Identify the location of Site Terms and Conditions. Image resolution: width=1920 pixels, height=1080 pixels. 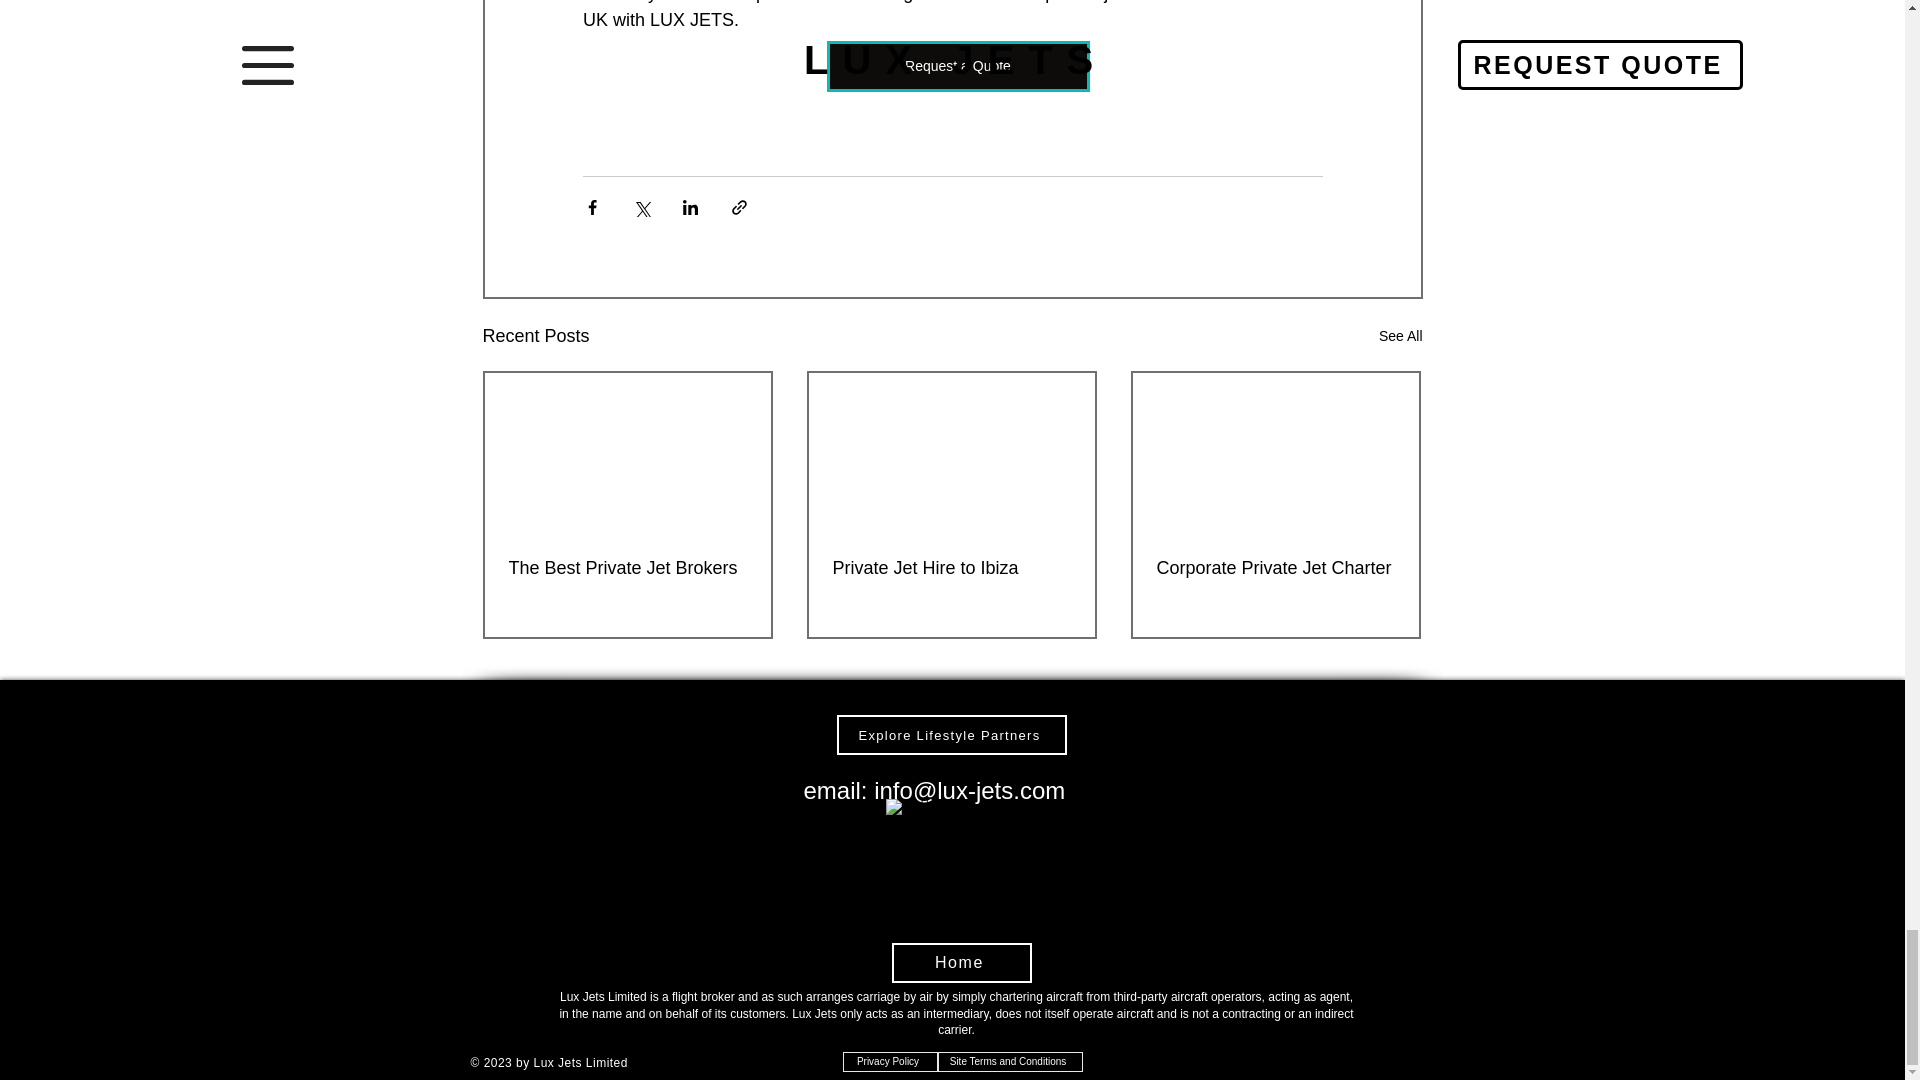
(1010, 1062).